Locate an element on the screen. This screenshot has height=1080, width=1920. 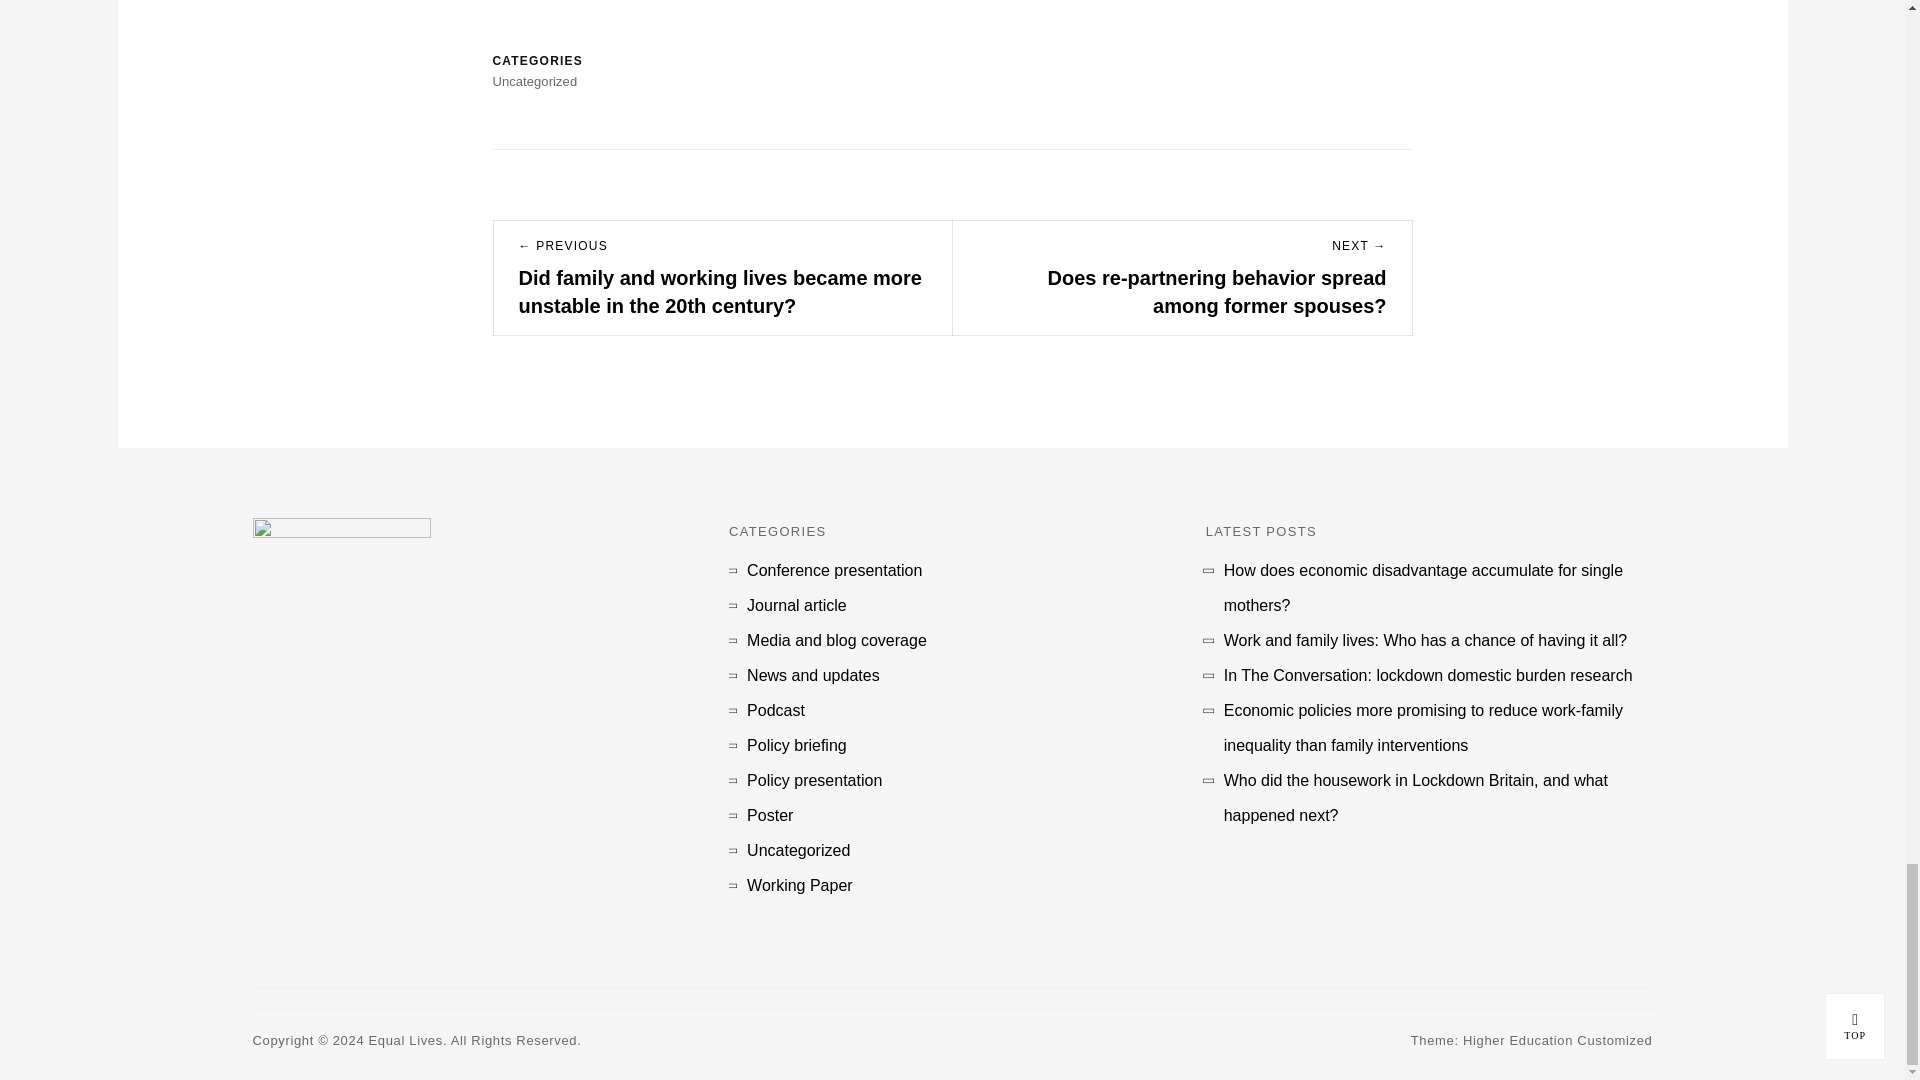
In The Conversation: lockdown domestic burden research is located at coordinates (1428, 675).